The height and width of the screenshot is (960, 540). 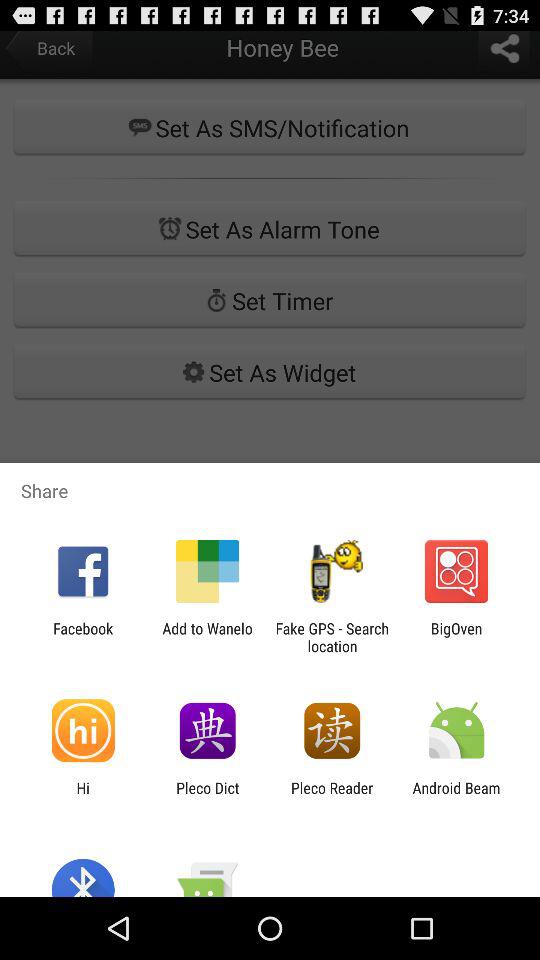 I want to click on select app to the right of add to wanelo app, so click(x=332, y=637).